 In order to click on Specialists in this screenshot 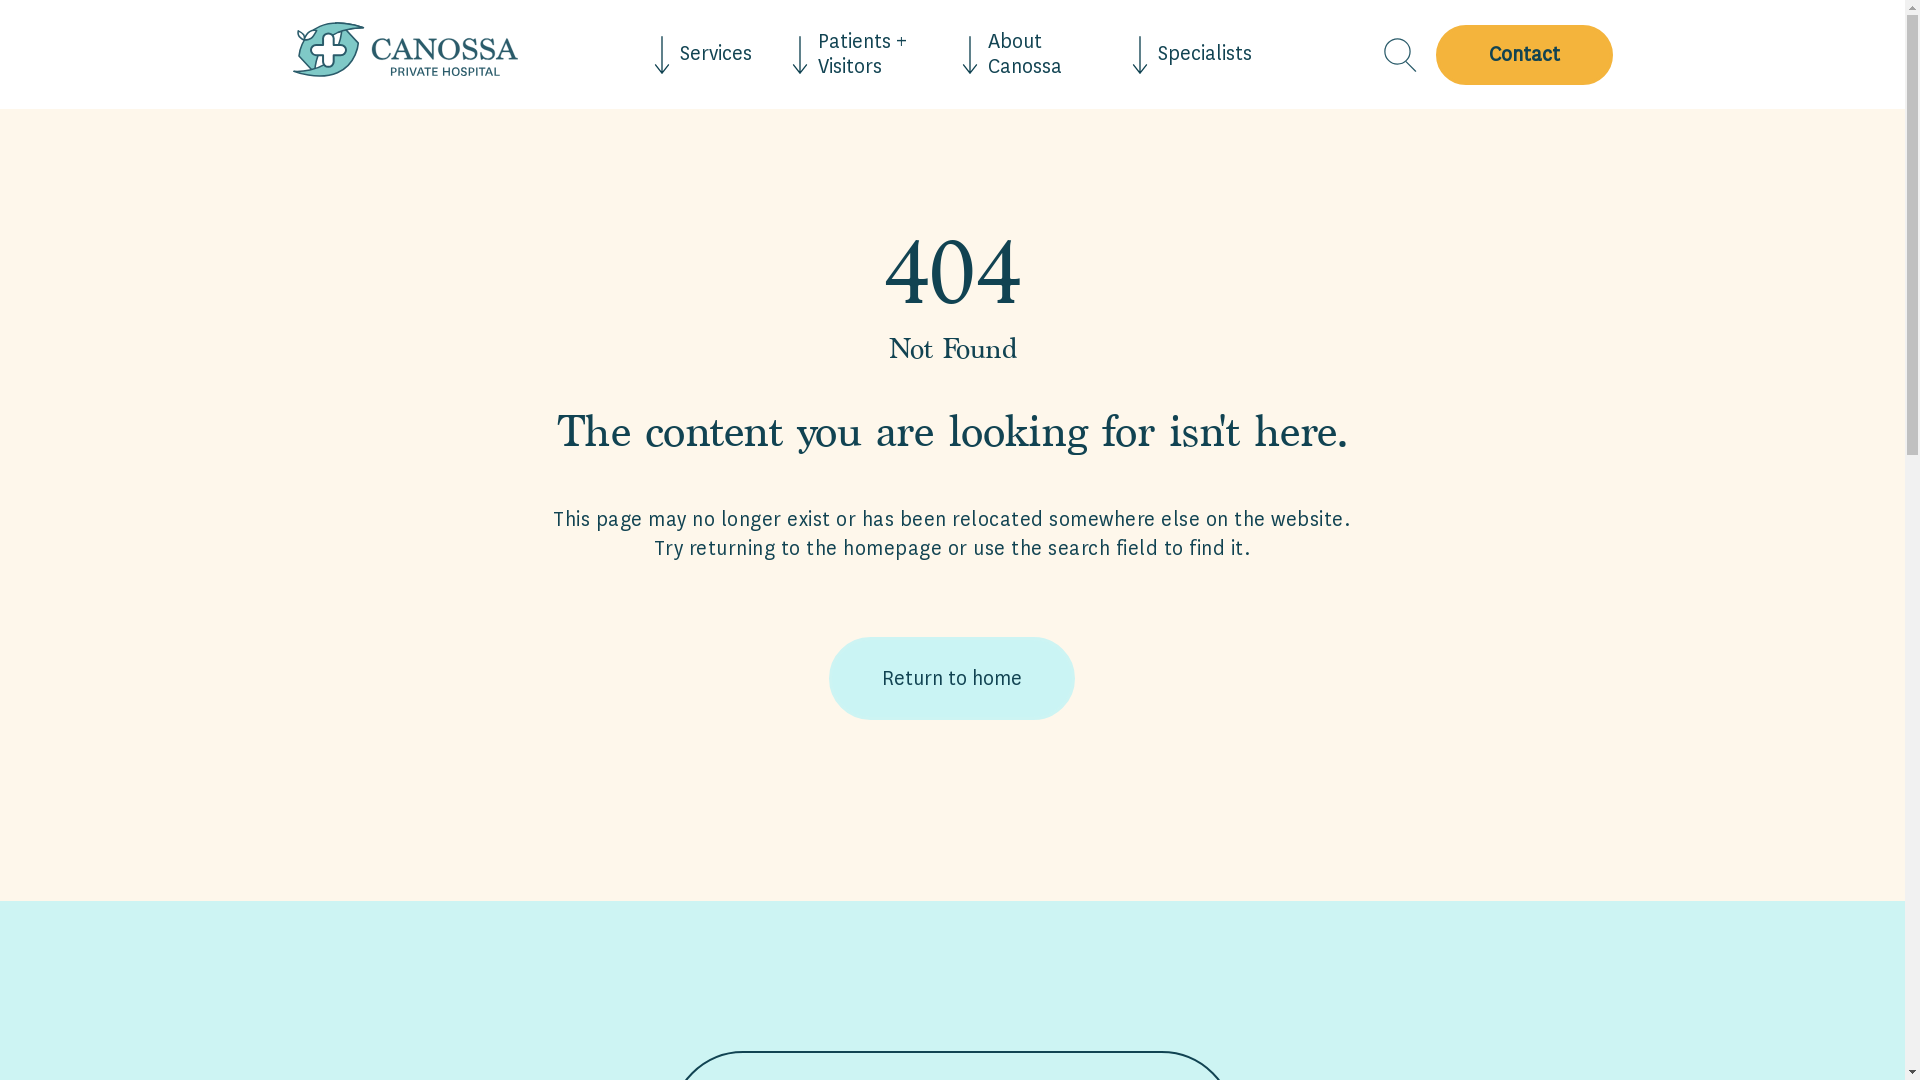, I will do `click(1192, 54)`.